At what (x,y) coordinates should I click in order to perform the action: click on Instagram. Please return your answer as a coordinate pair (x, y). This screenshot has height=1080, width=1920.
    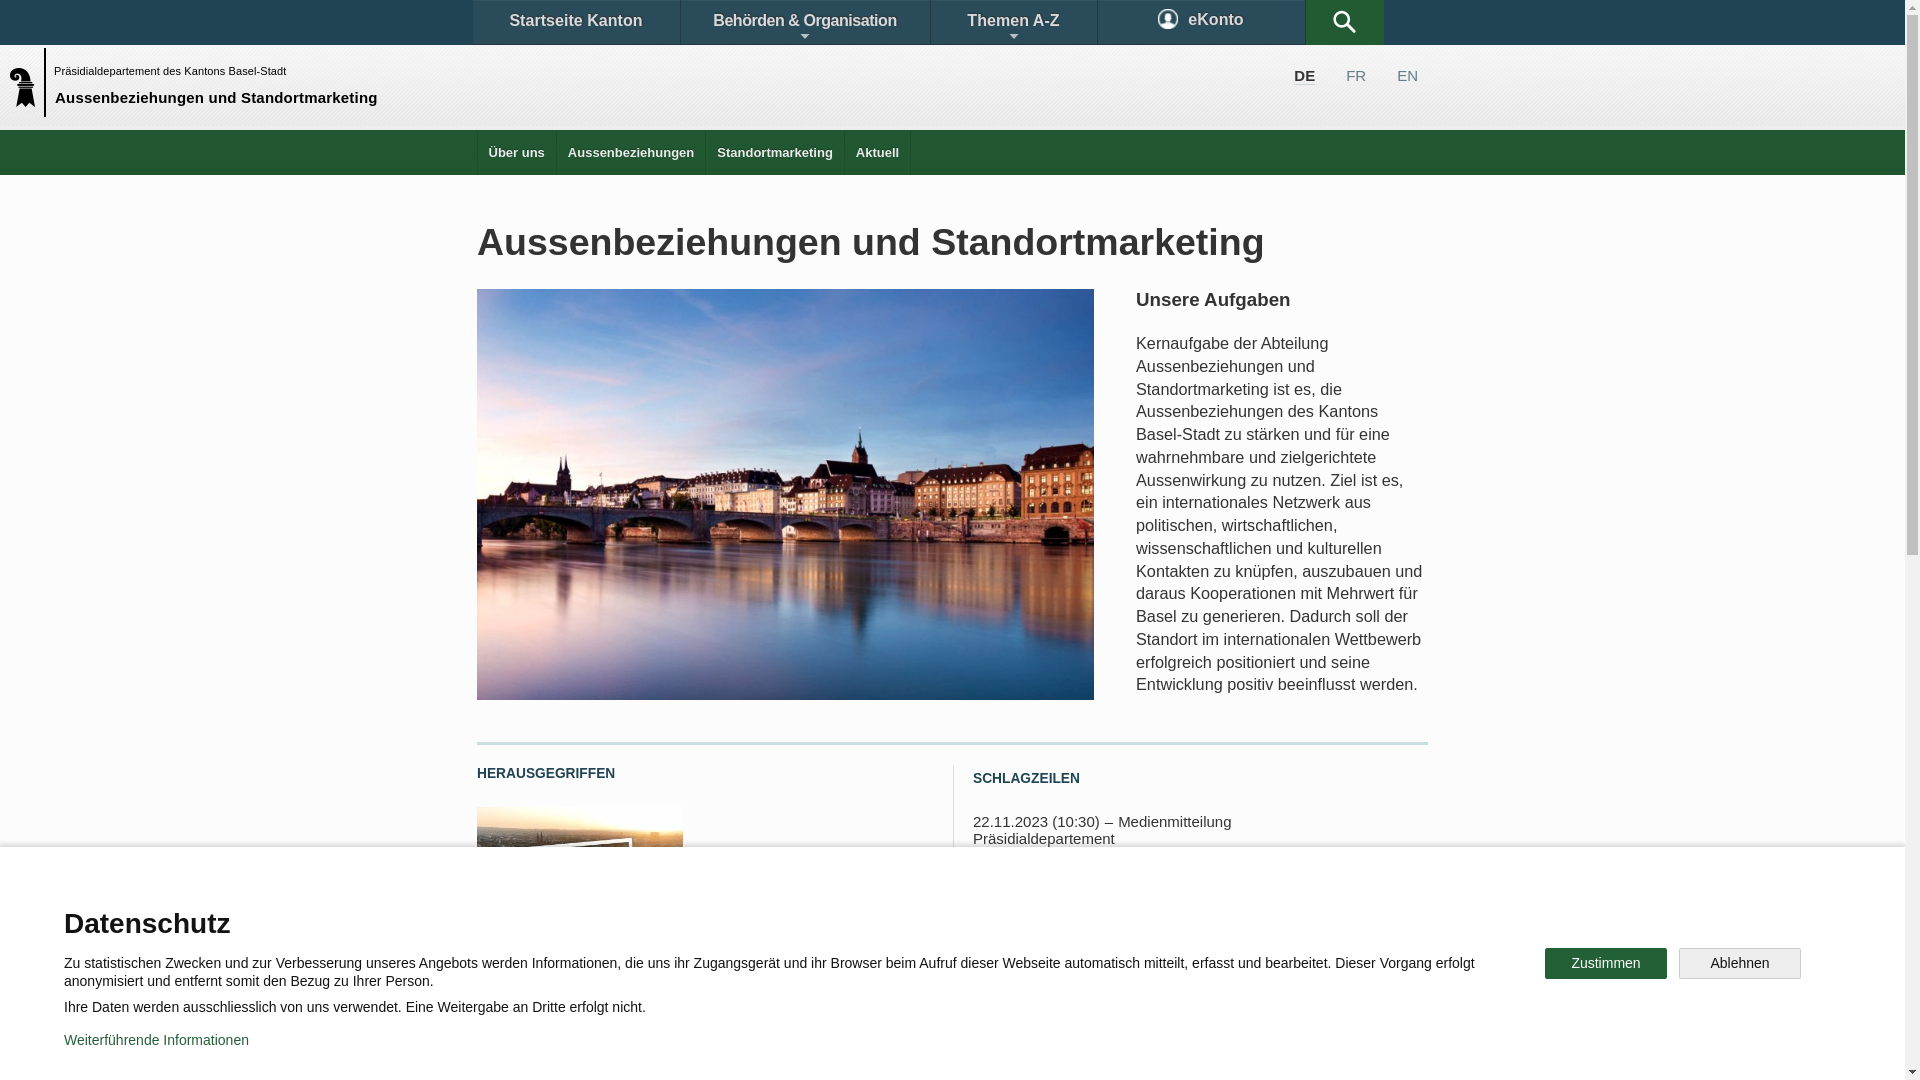
    Looking at the image, I should click on (974, 984).